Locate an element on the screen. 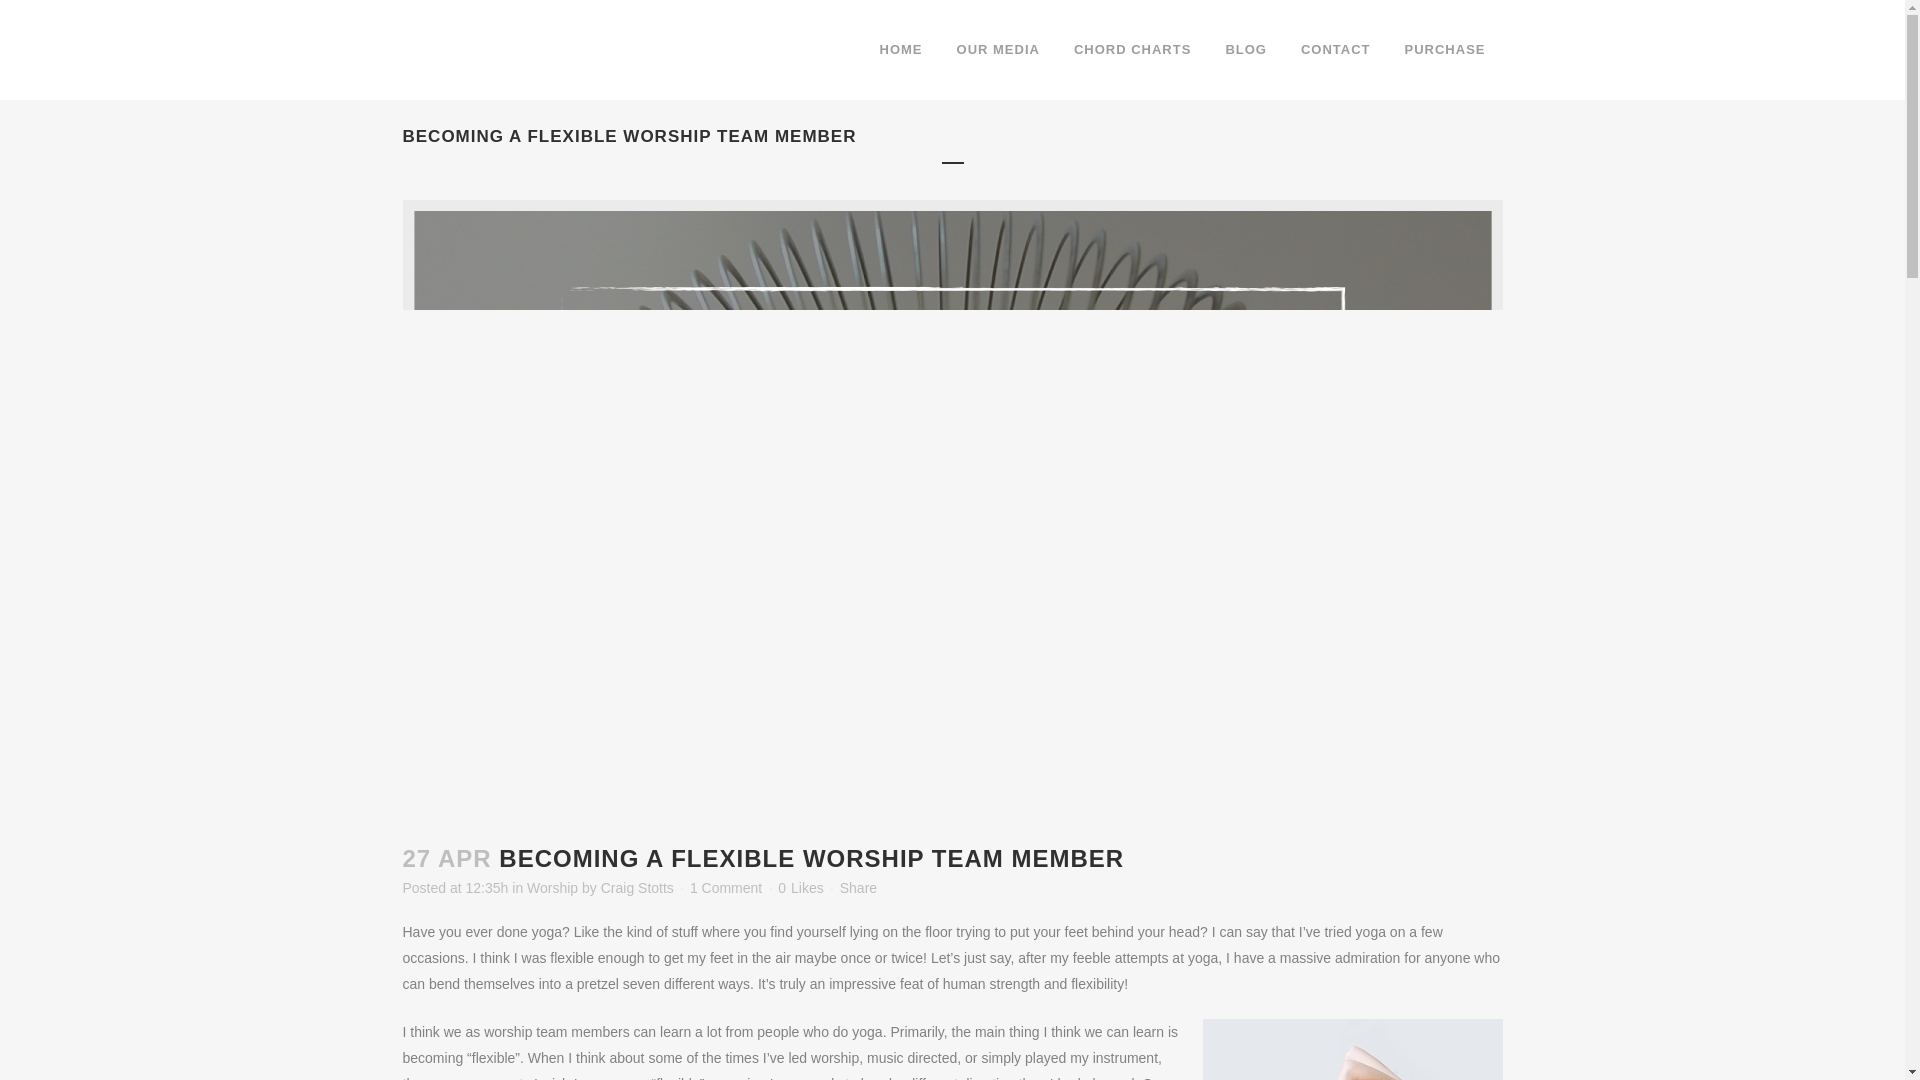 Image resolution: width=1920 pixels, height=1080 pixels. Craig Stotts is located at coordinates (636, 888).